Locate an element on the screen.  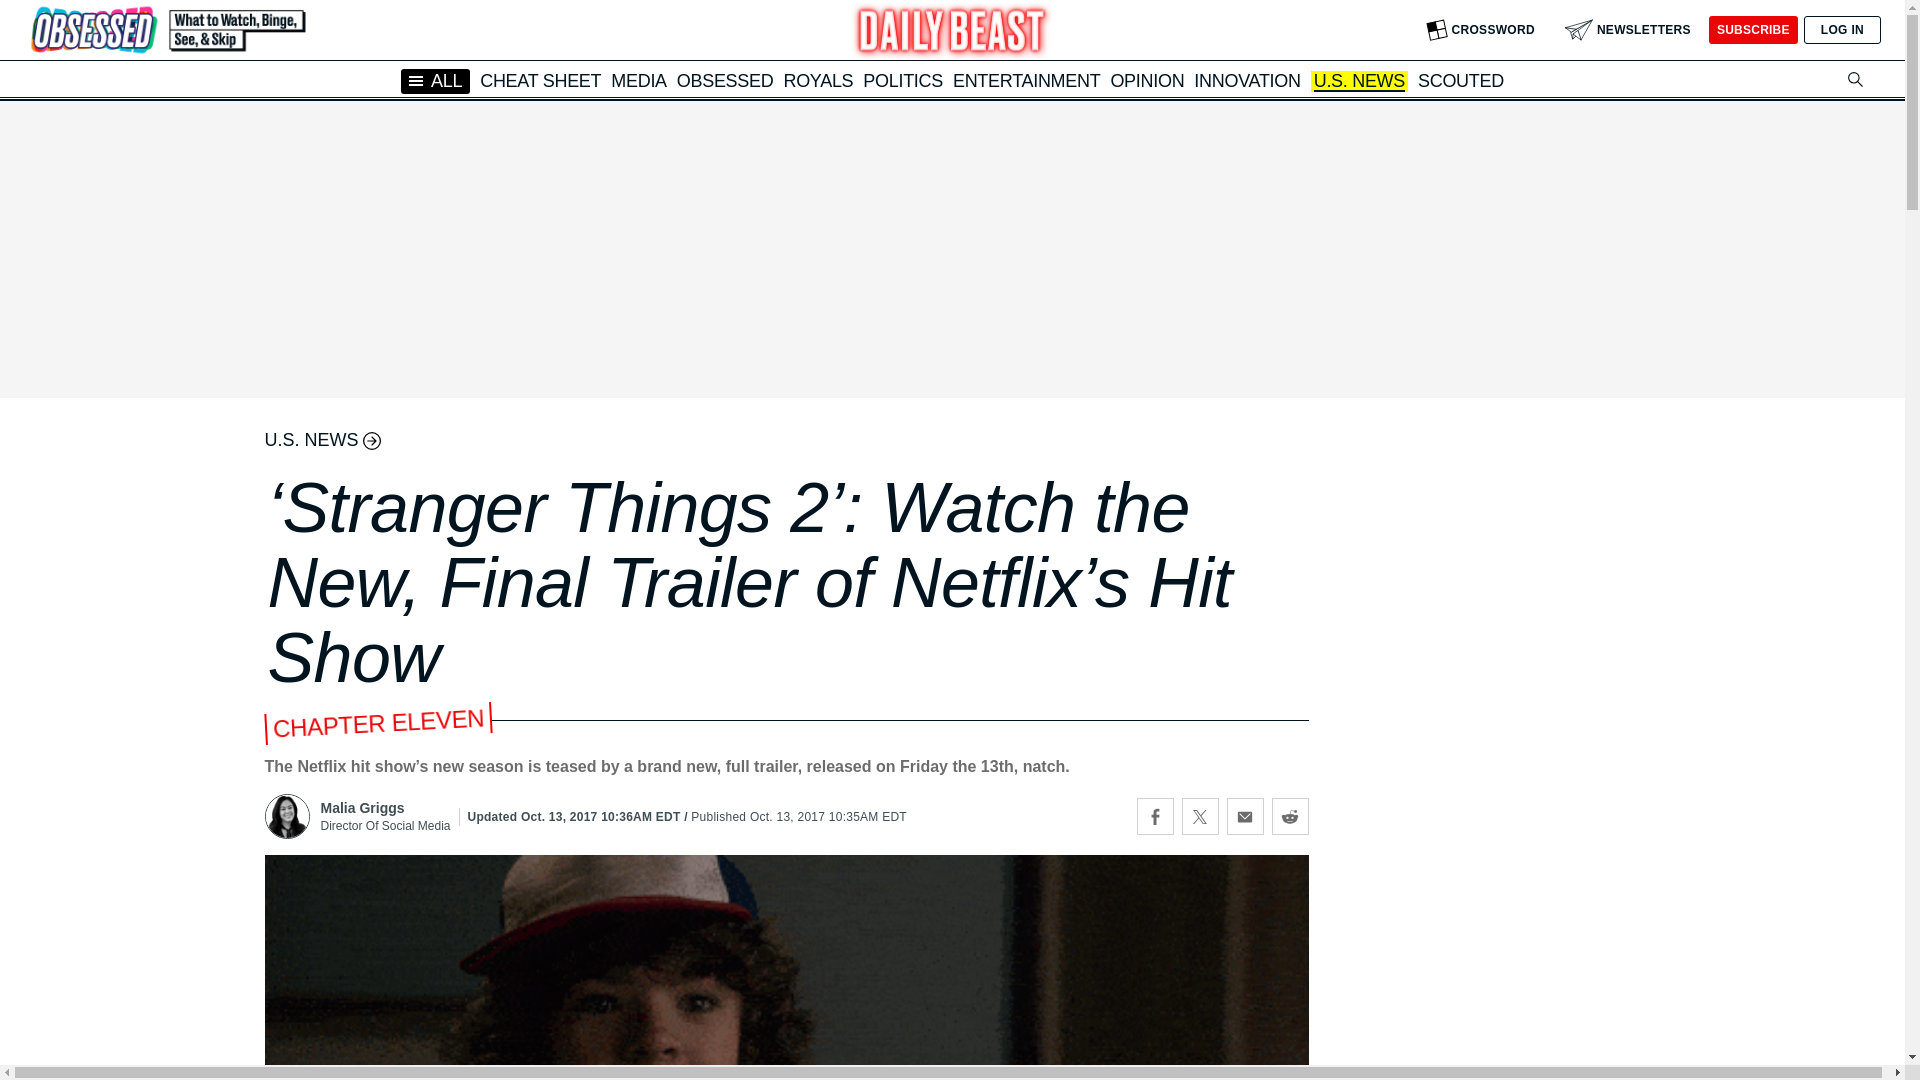
MEDIA is located at coordinates (638, 80).